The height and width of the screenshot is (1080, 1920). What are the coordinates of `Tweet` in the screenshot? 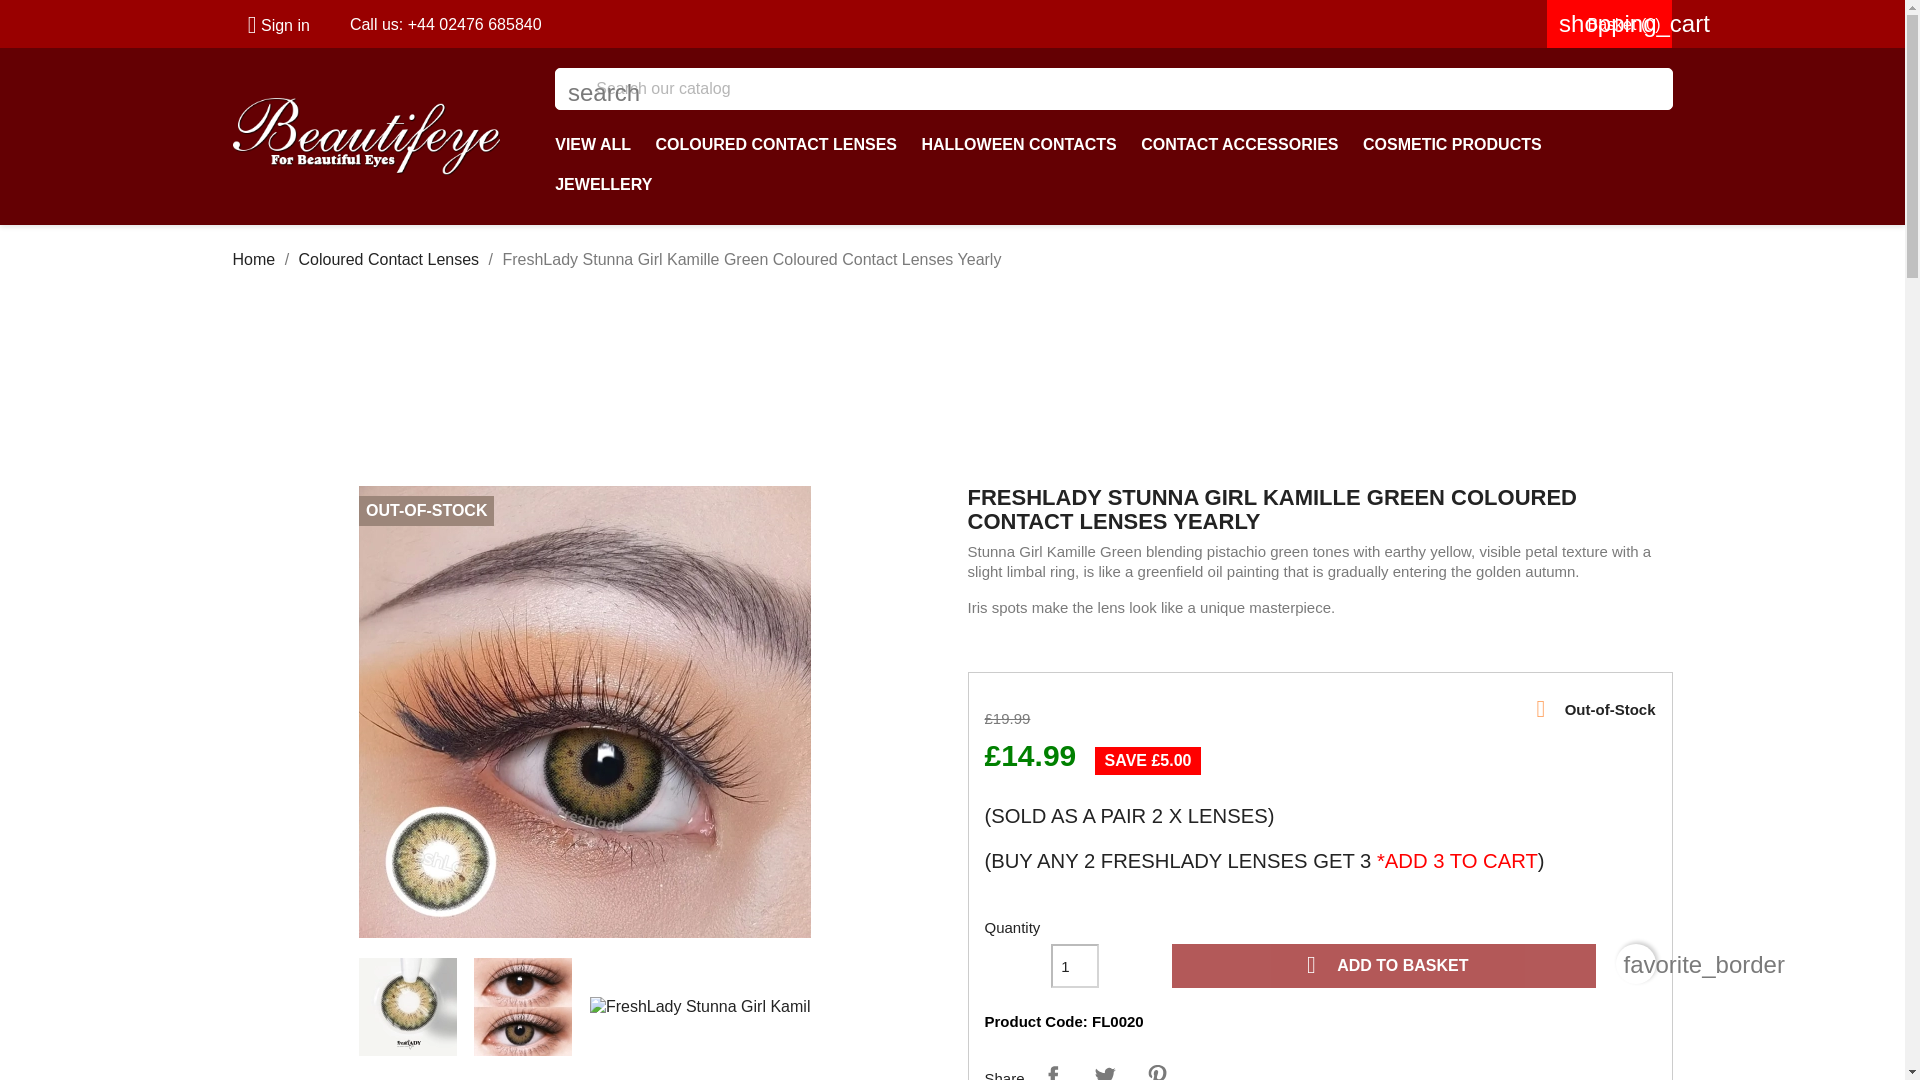 It's located at (1104, 1068).